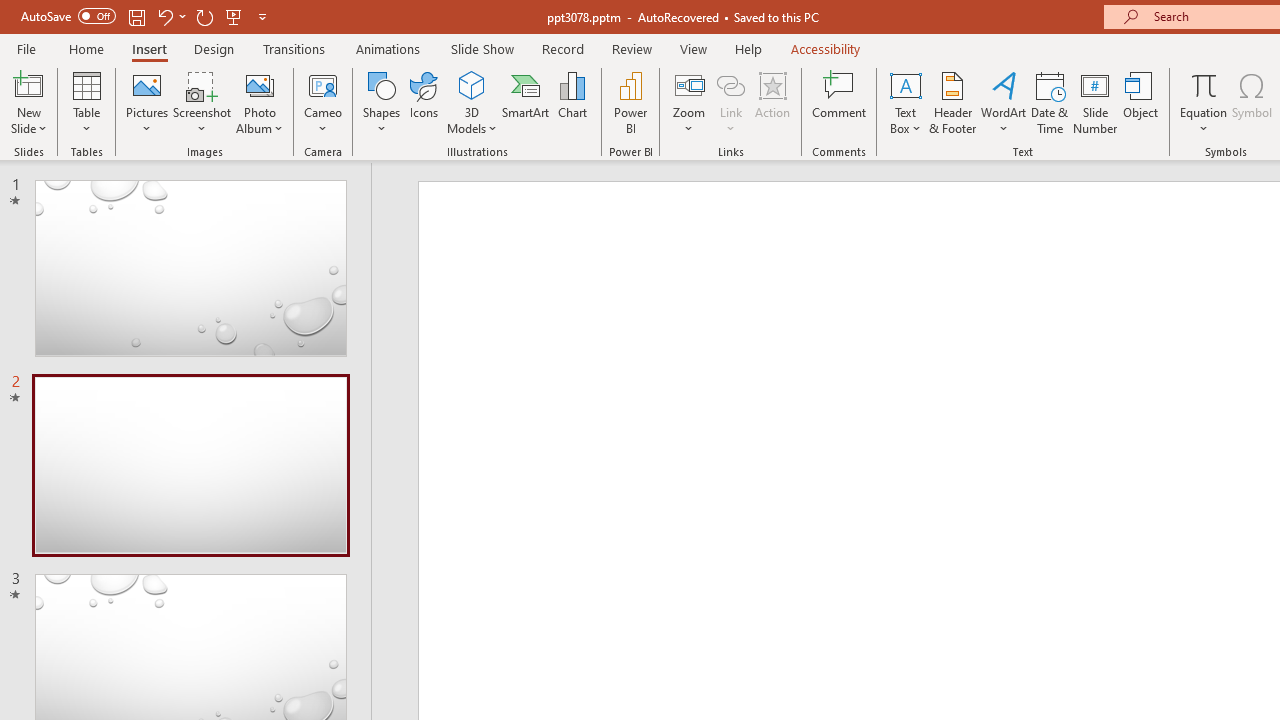 This screenshot has width=1280, height=720. What do you see at coordinates (1204, 84) in the screenshot?
I see `Equation` at bounding box center [1204, 84].